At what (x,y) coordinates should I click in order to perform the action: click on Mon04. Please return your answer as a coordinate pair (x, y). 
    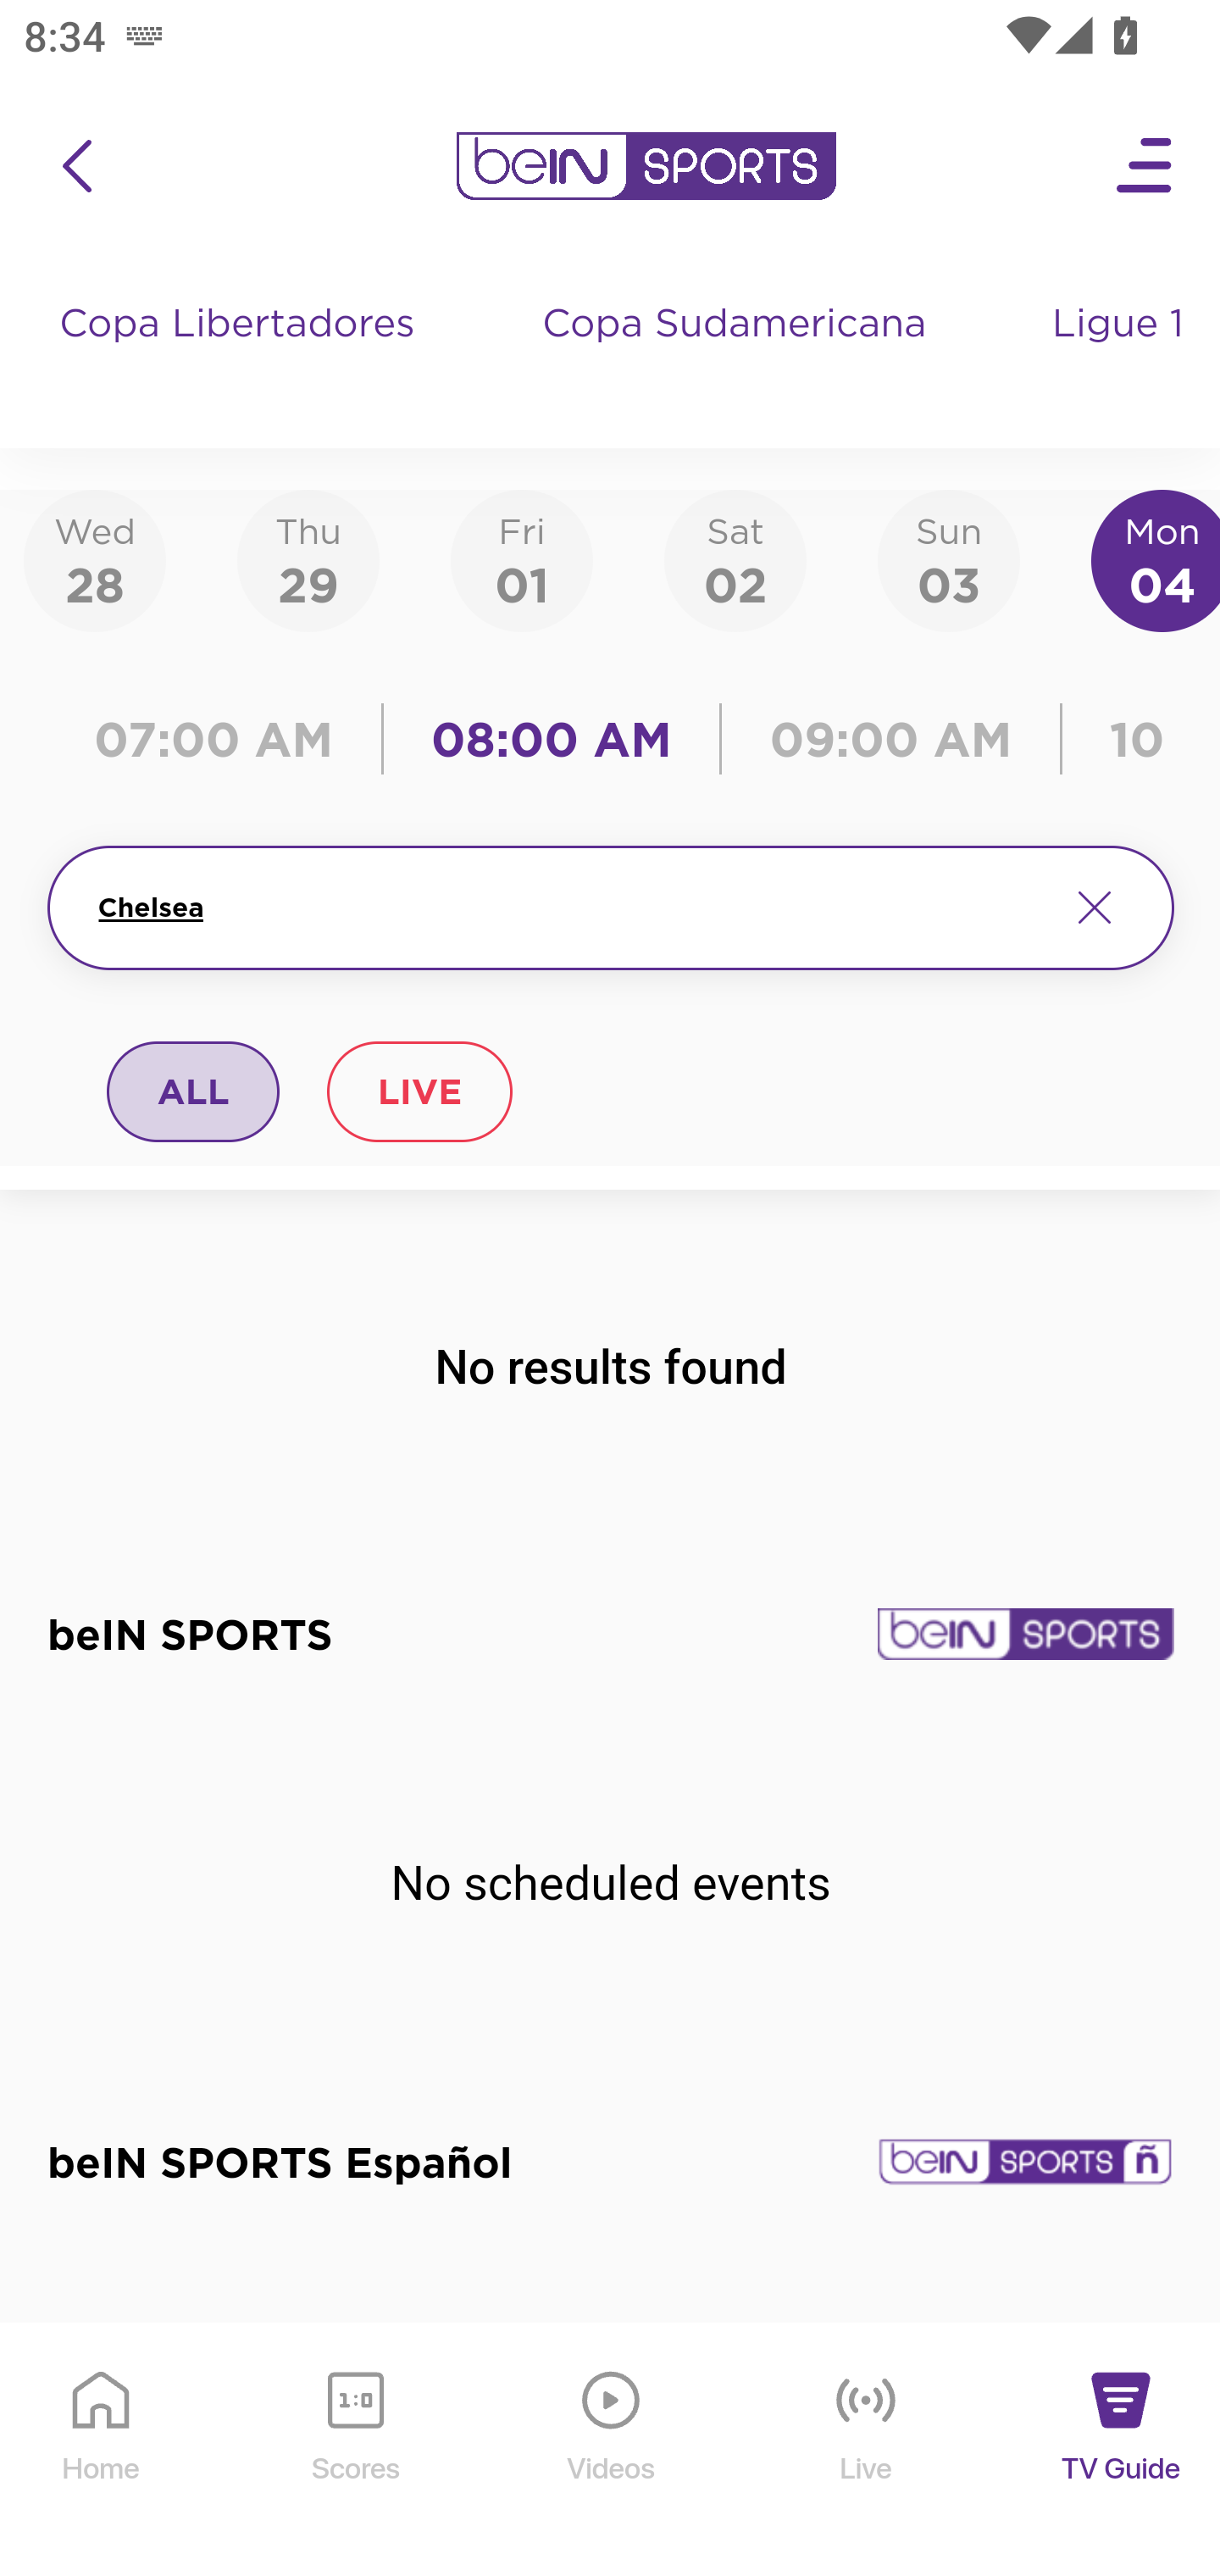
    Looking at the image, I should click on (1156, 559).